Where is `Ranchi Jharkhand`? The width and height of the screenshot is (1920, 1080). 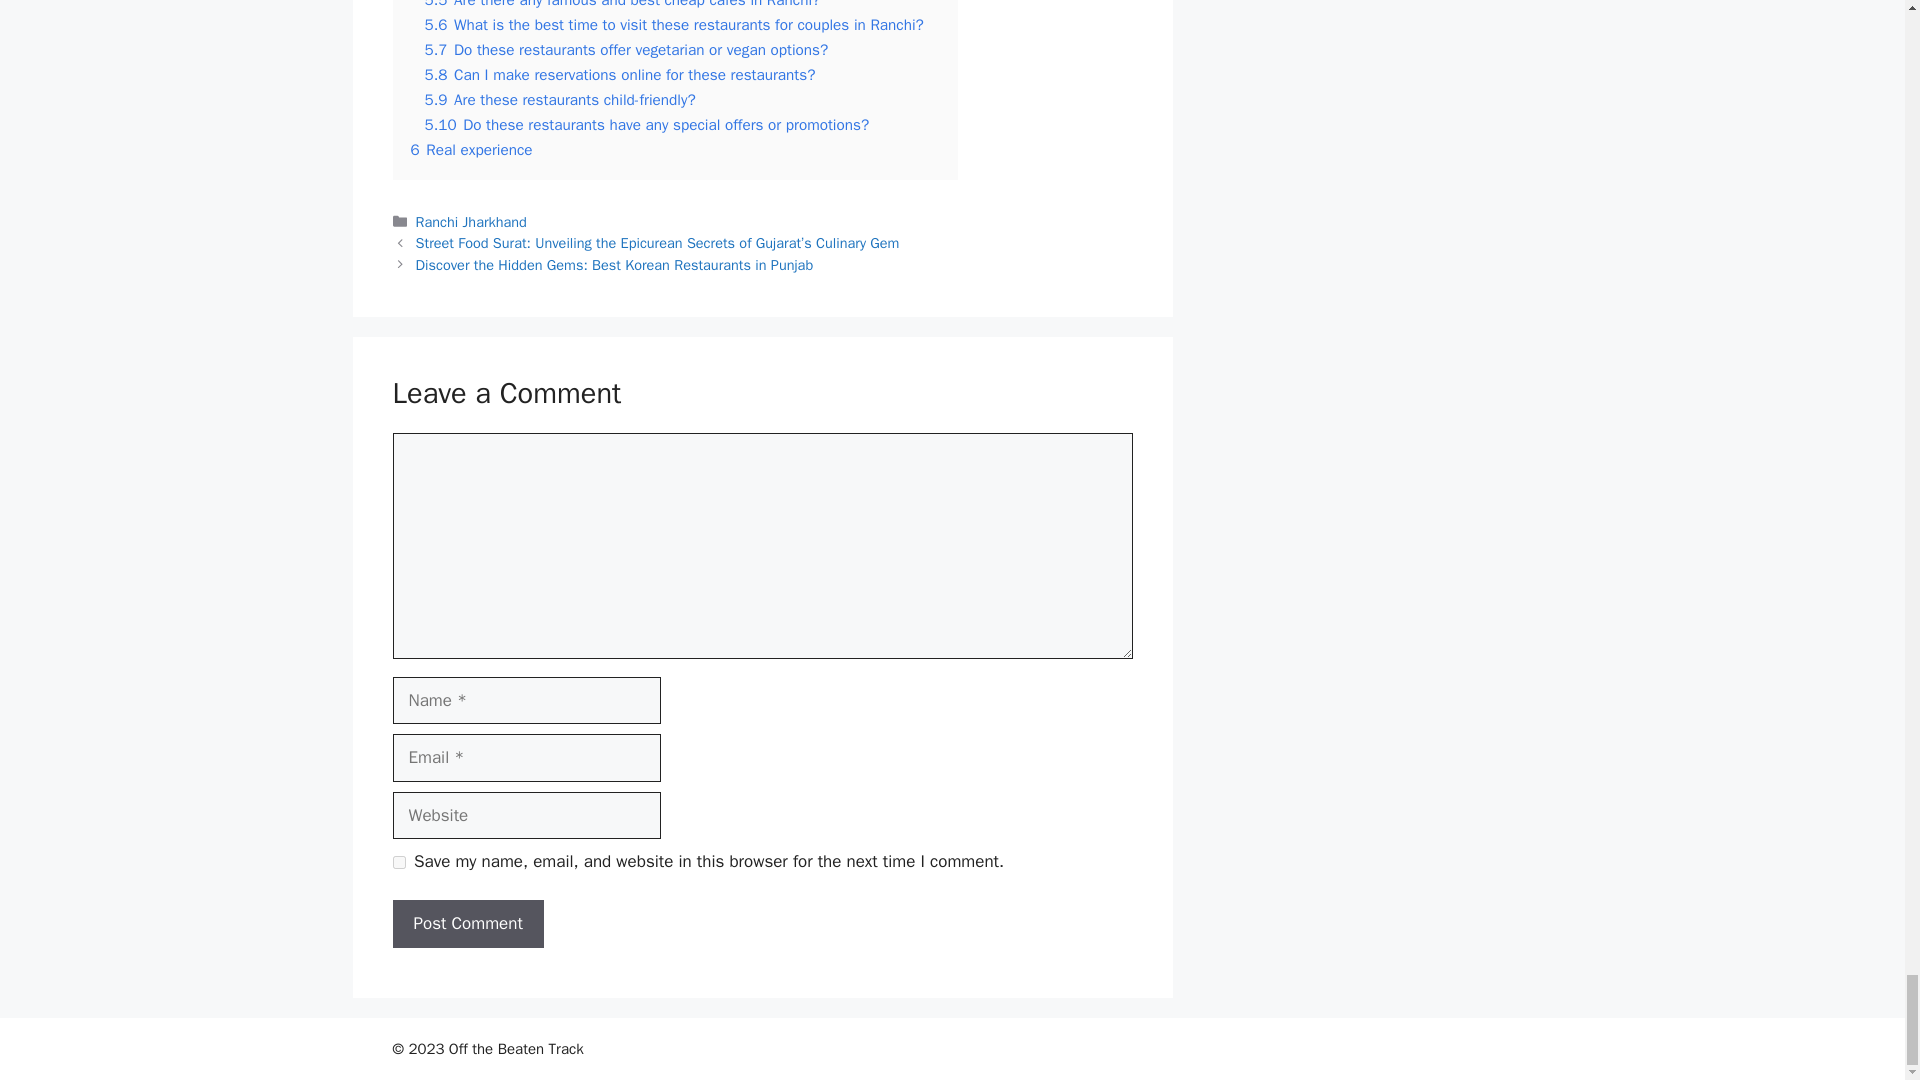 Ranchi Jharkhand is located at coordinates (471, 222).